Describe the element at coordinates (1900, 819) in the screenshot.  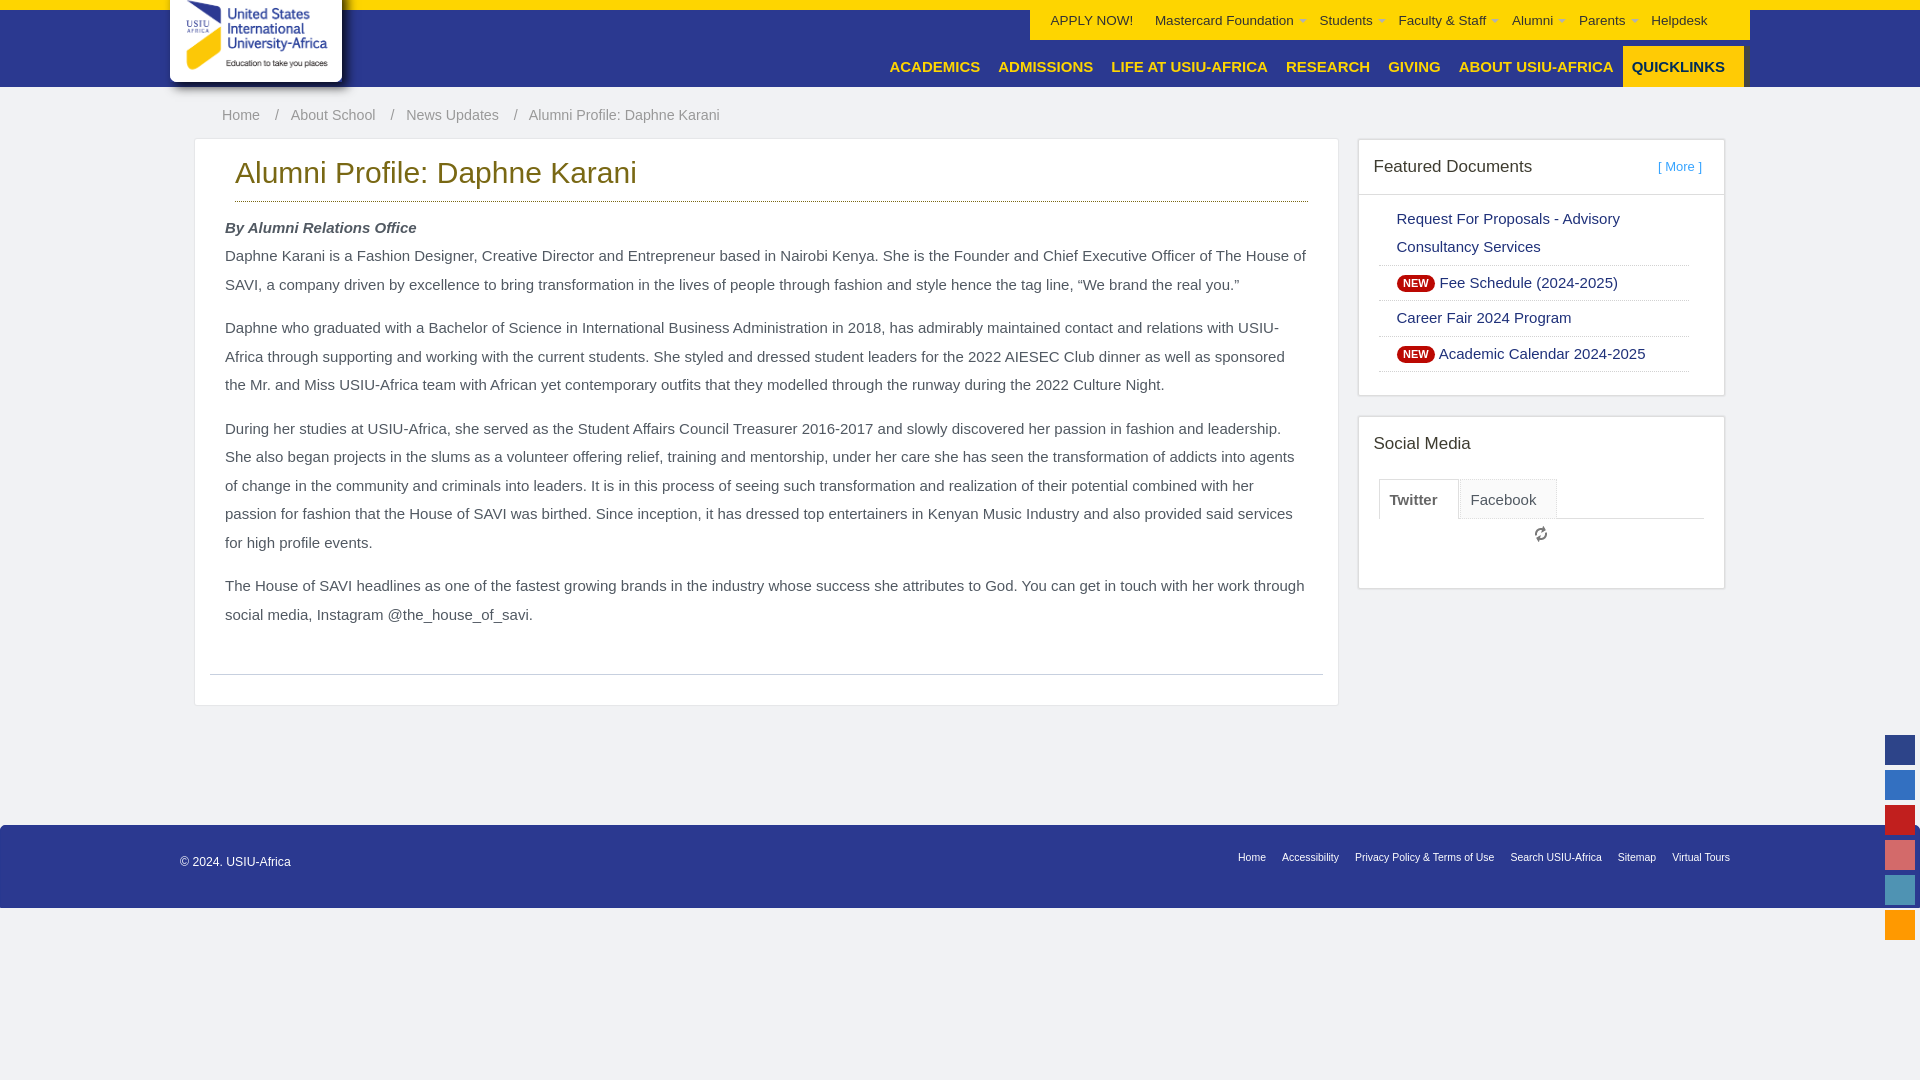
I see `YouTube` at that location.